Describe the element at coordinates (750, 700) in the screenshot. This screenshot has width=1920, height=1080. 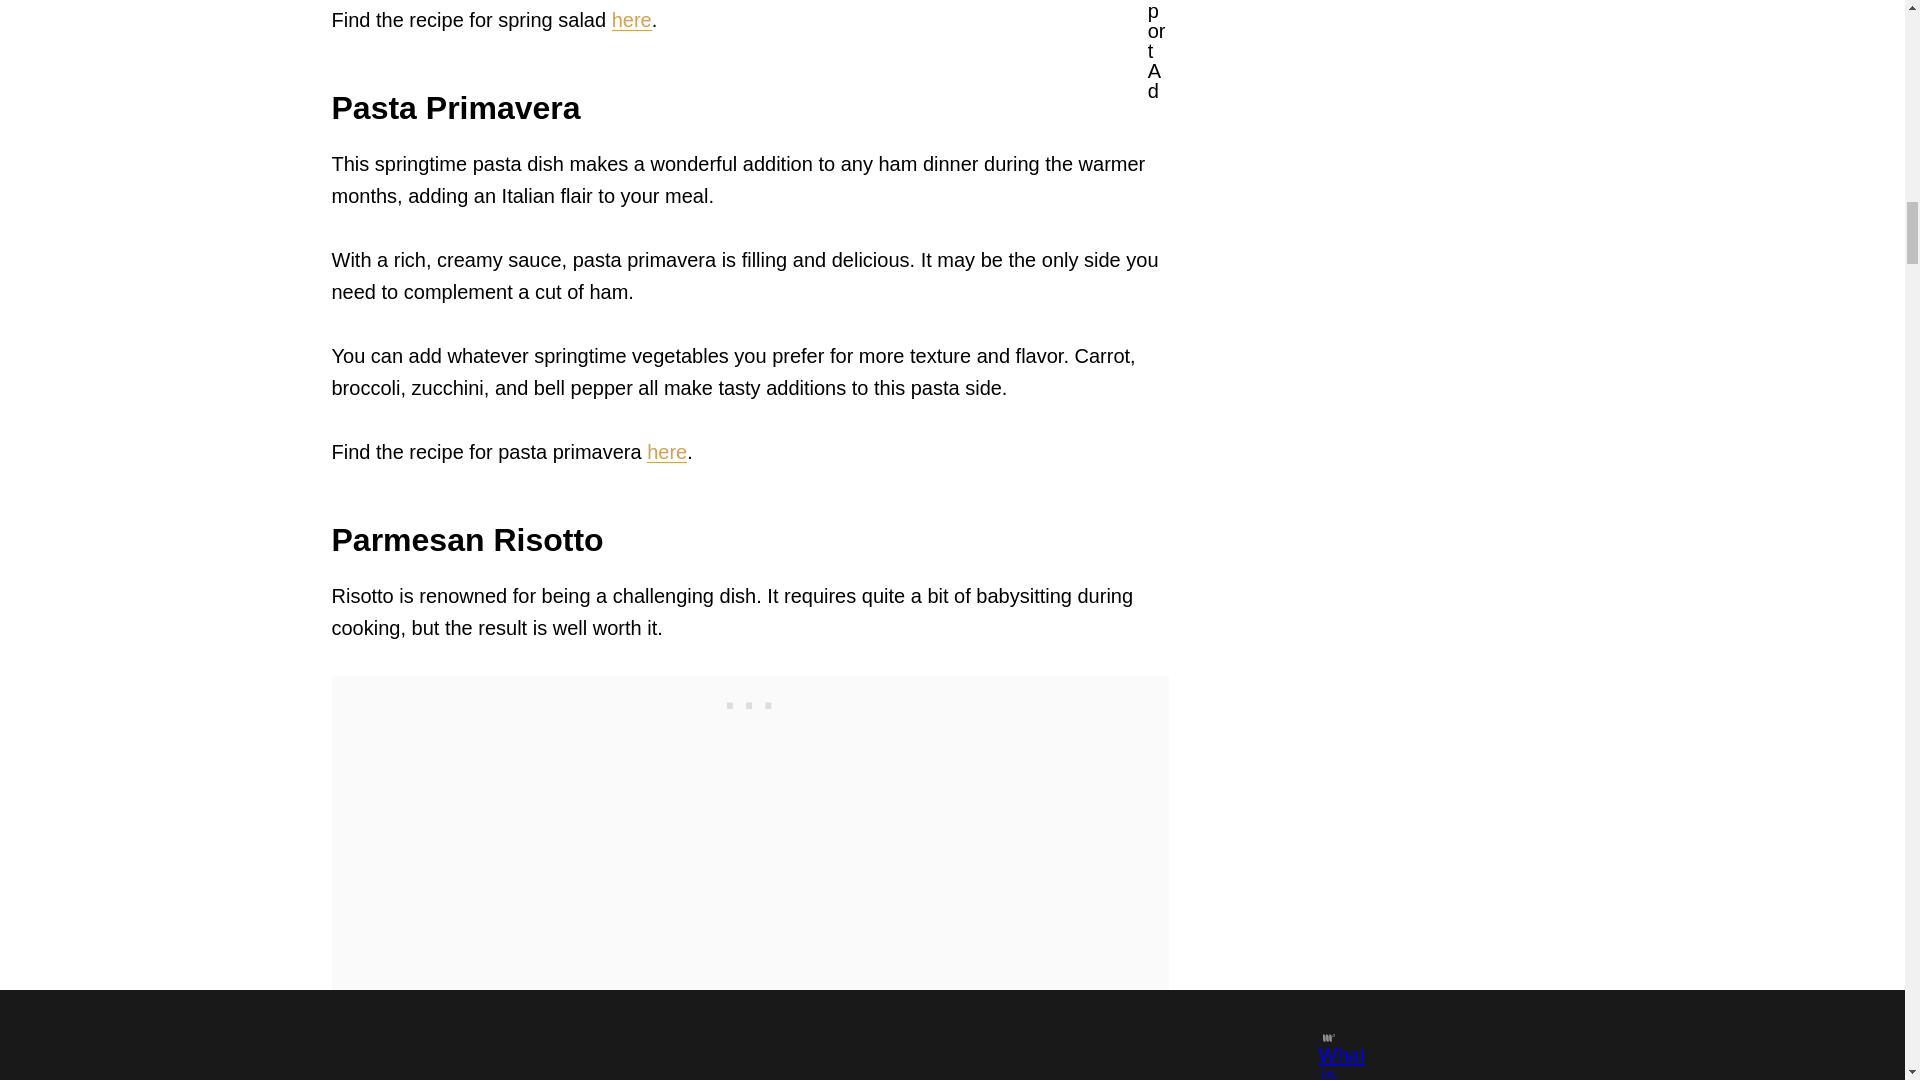
I see `3rd party ad content` at that location.